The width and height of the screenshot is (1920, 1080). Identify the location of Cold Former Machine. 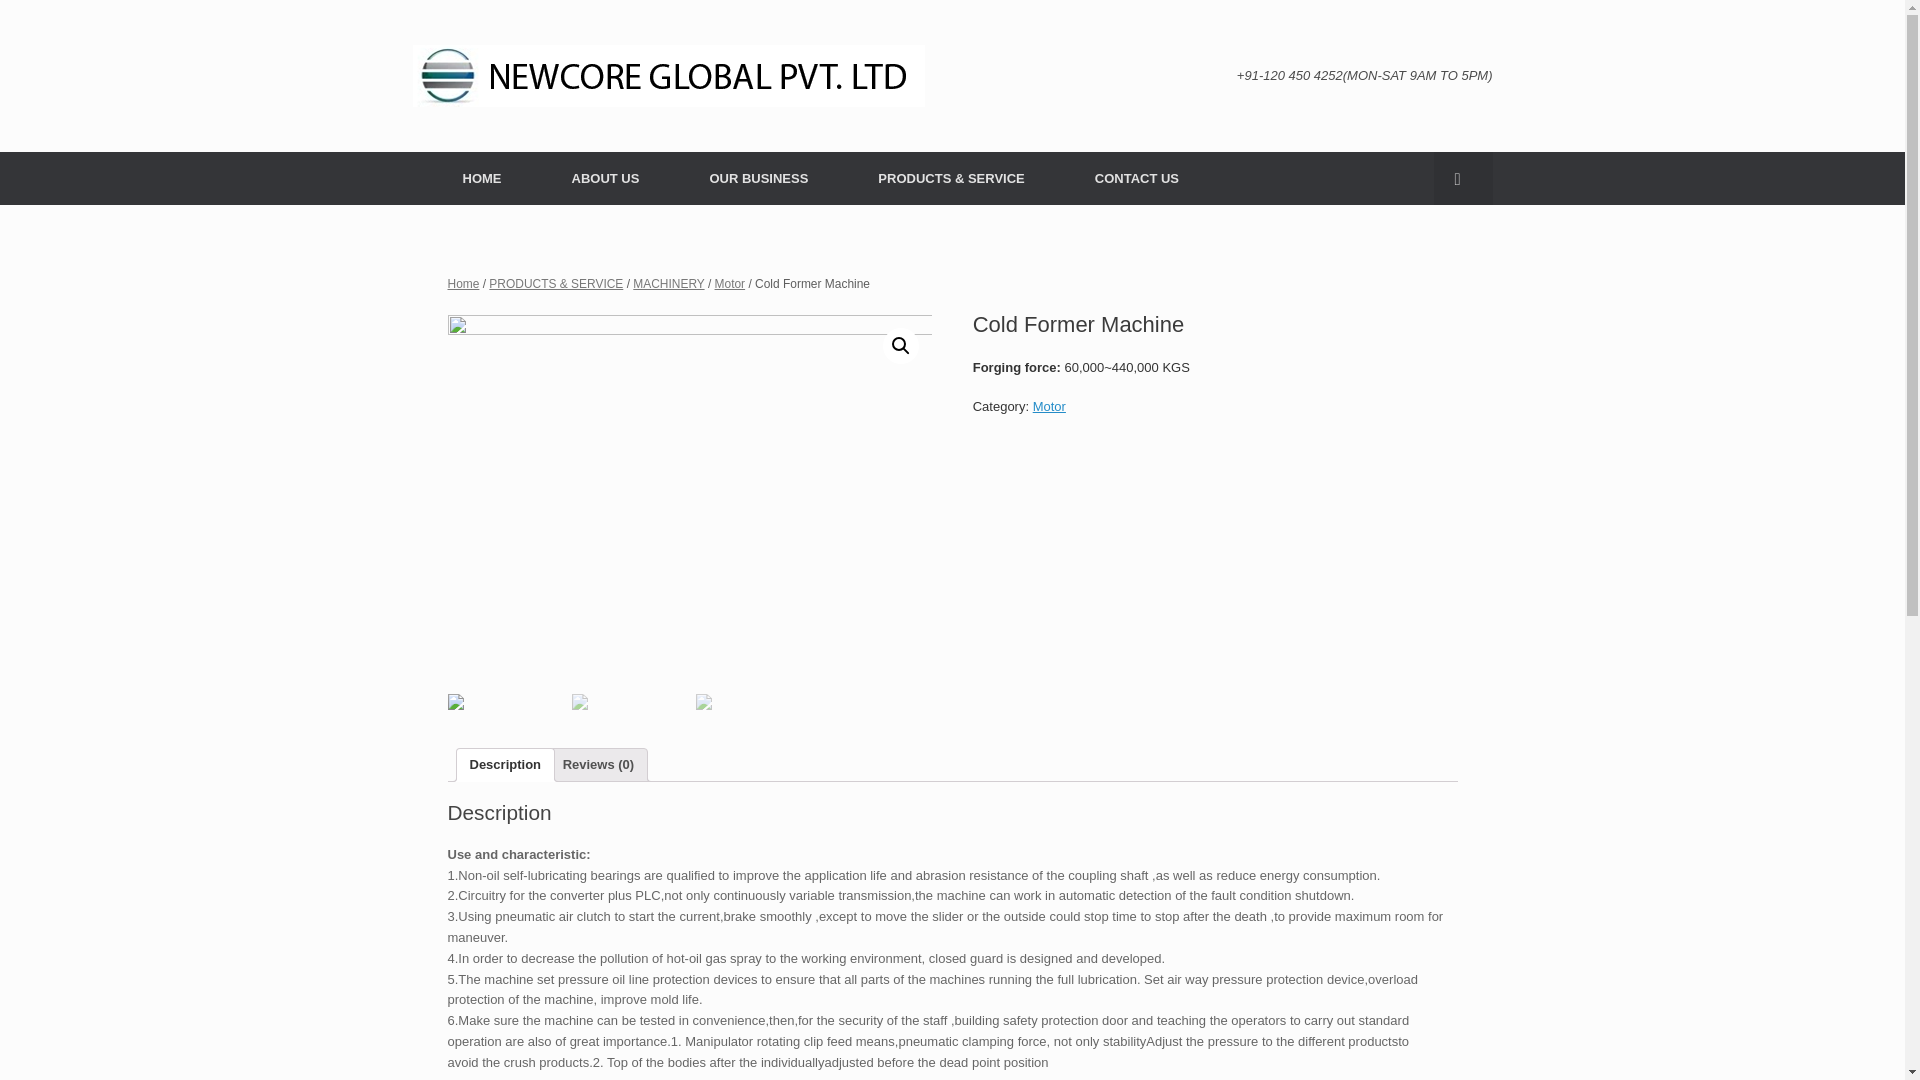
(690, 496).